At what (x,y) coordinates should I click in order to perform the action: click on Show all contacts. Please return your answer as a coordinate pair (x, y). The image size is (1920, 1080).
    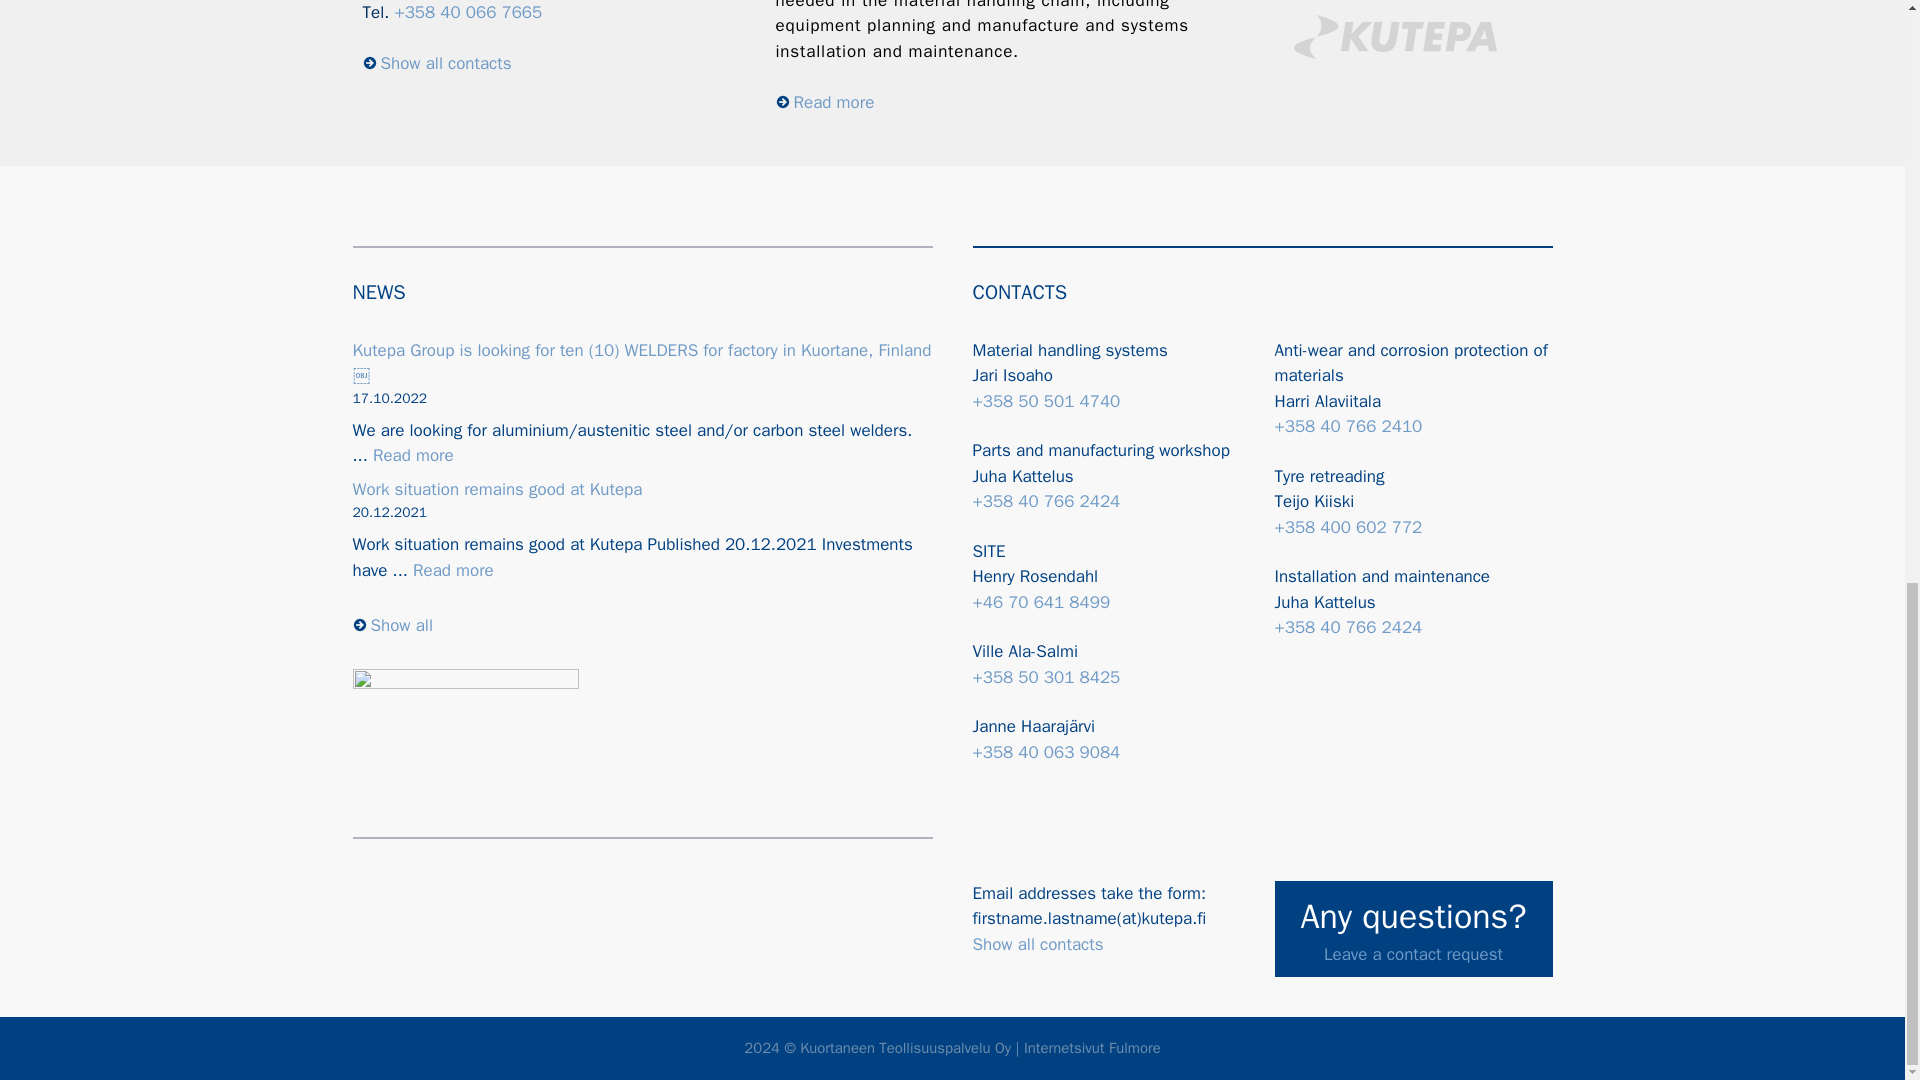
    Looking at the image, I should click on (436, 63).